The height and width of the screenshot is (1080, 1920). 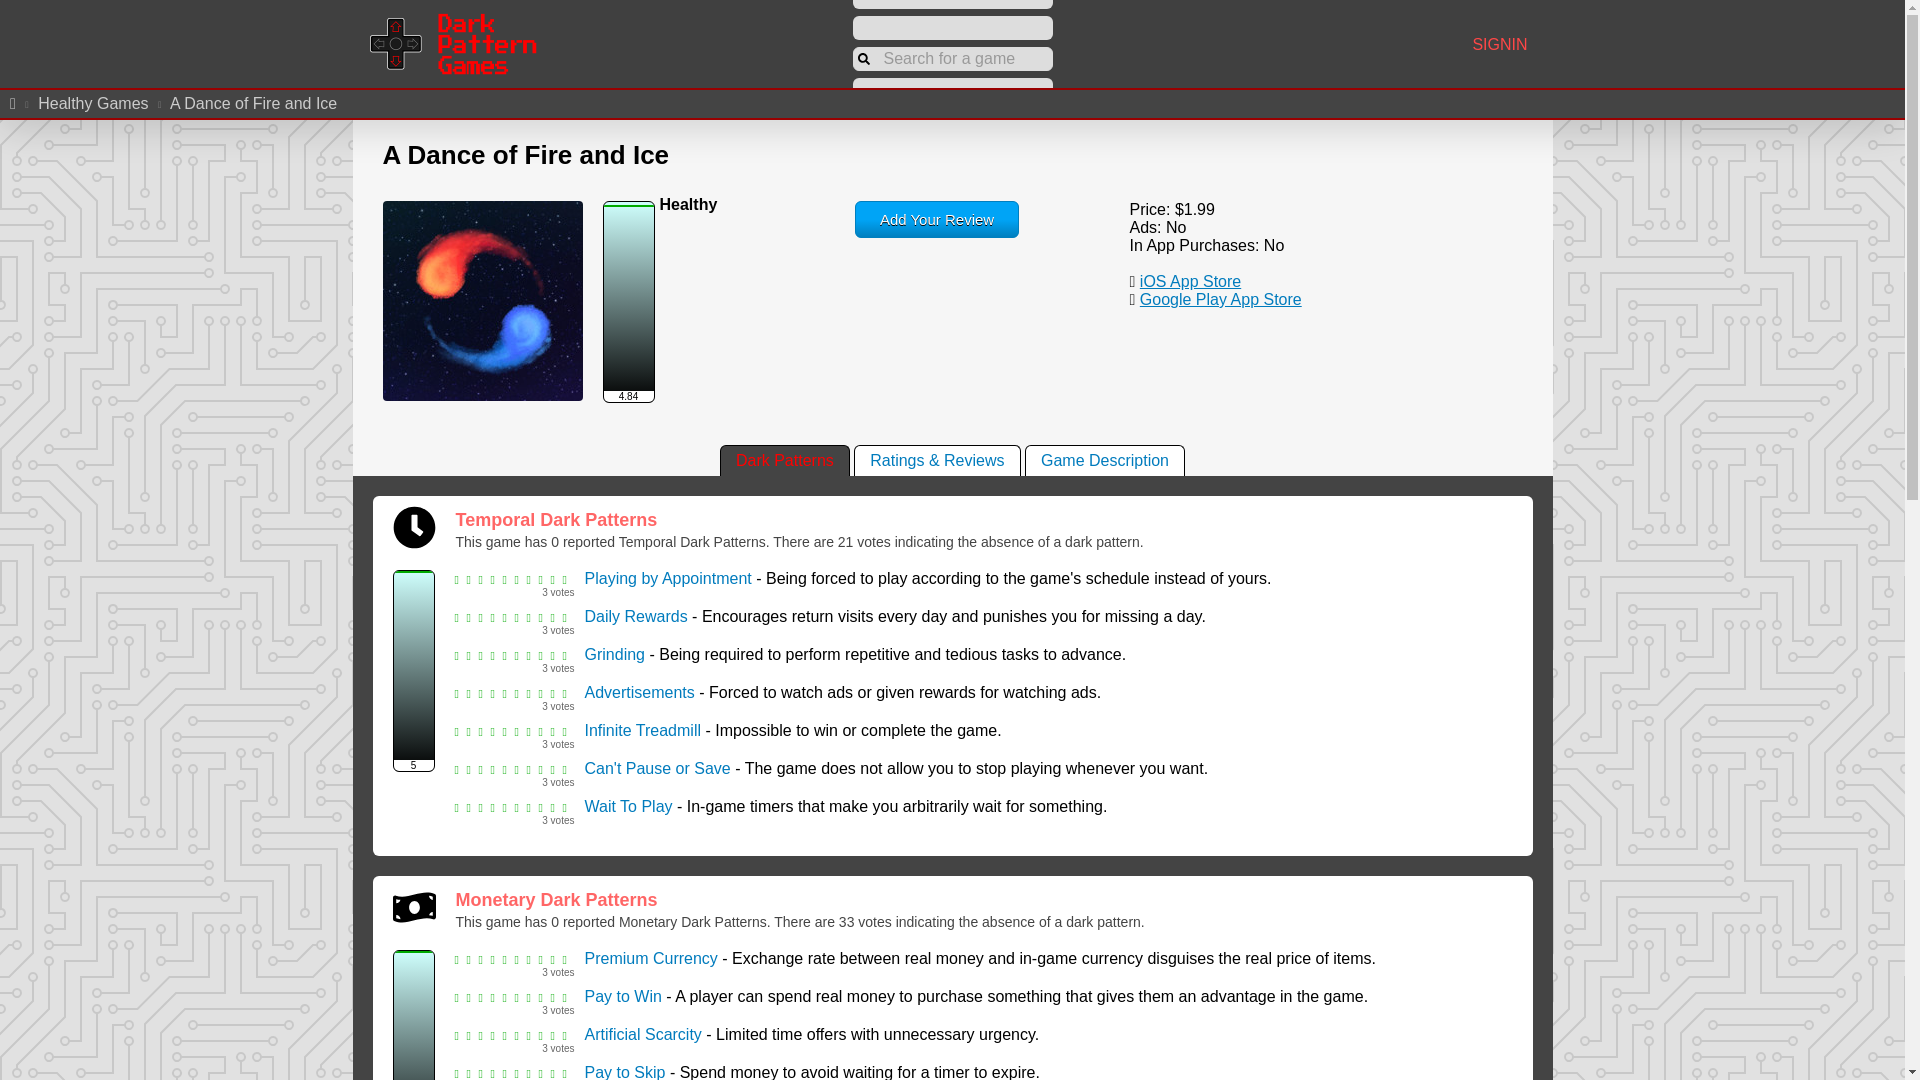 I want to click on Playing by Appointment, so click(x=666, y=578).